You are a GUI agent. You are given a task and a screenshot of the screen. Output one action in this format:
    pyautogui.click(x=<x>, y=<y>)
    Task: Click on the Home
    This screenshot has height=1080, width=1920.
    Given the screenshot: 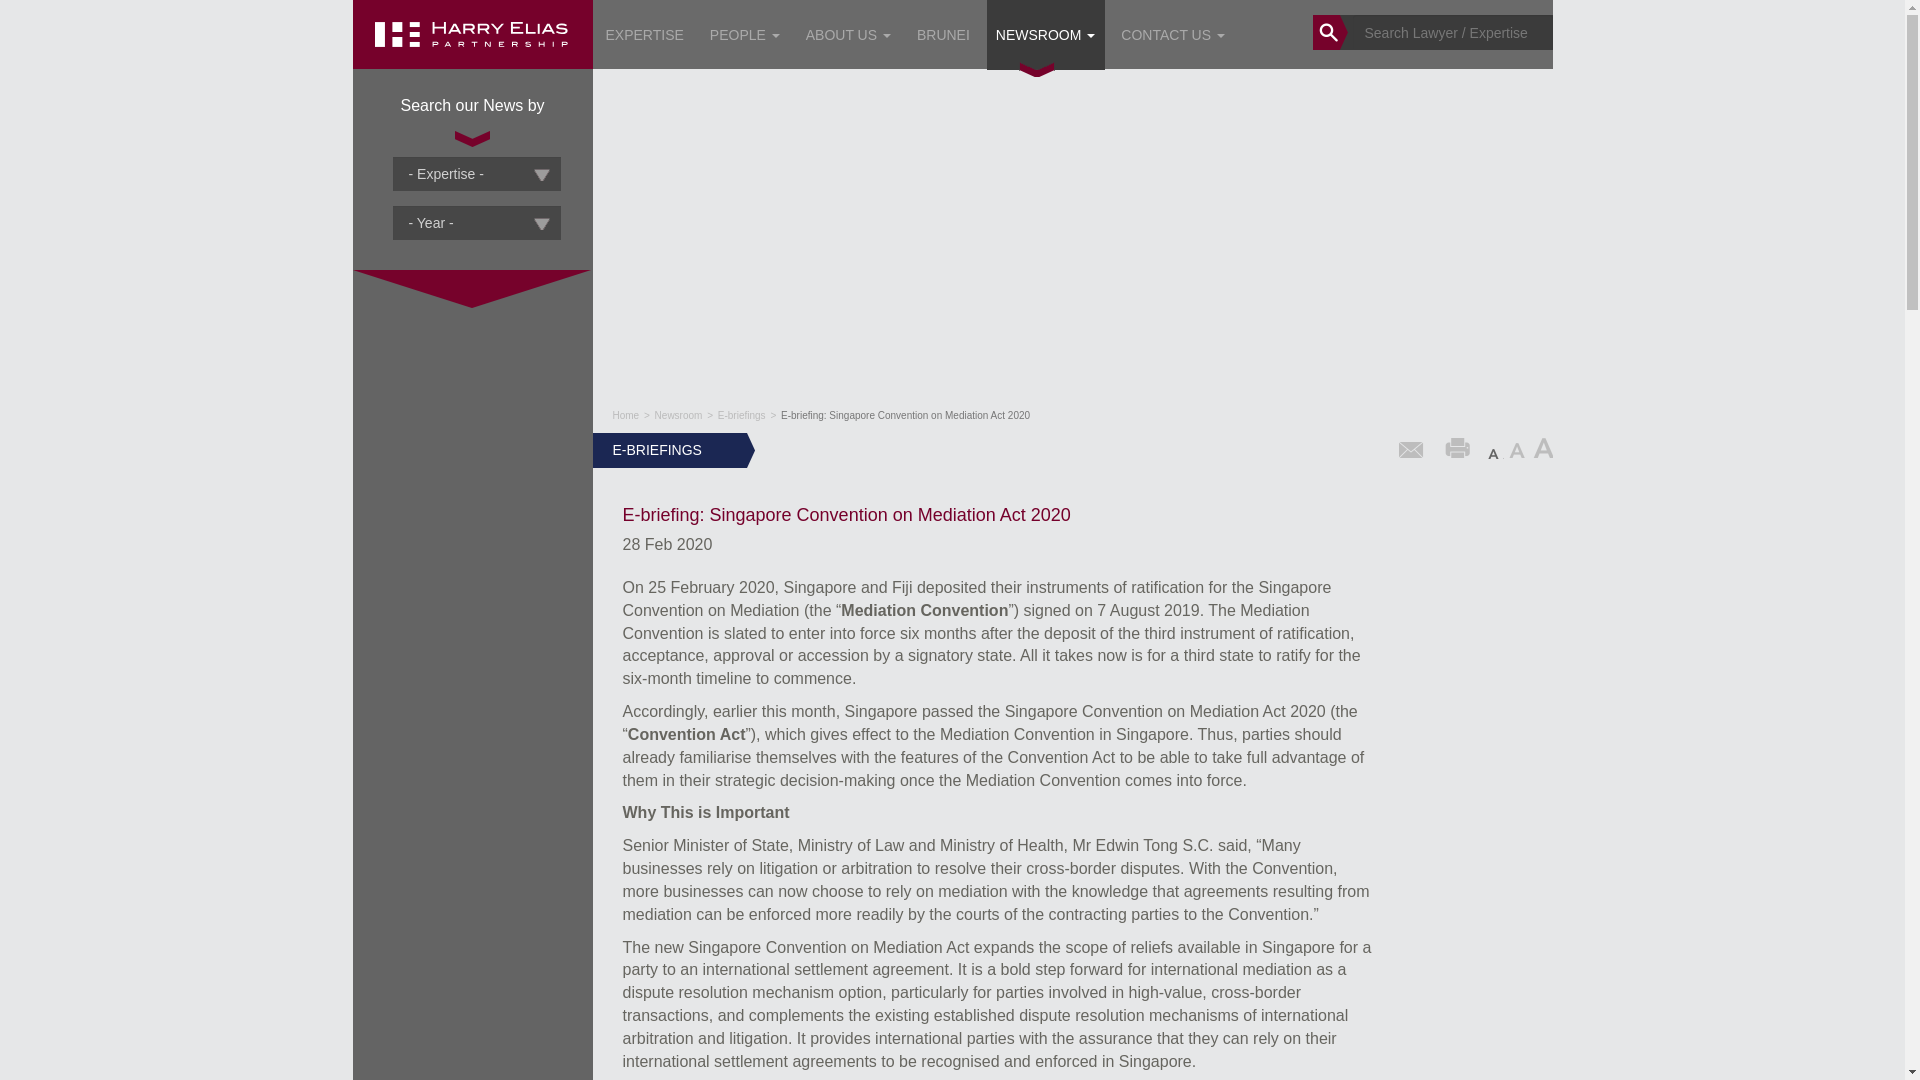 What is the action you would take?
    pyautogui.click(x=471, y=64)
    